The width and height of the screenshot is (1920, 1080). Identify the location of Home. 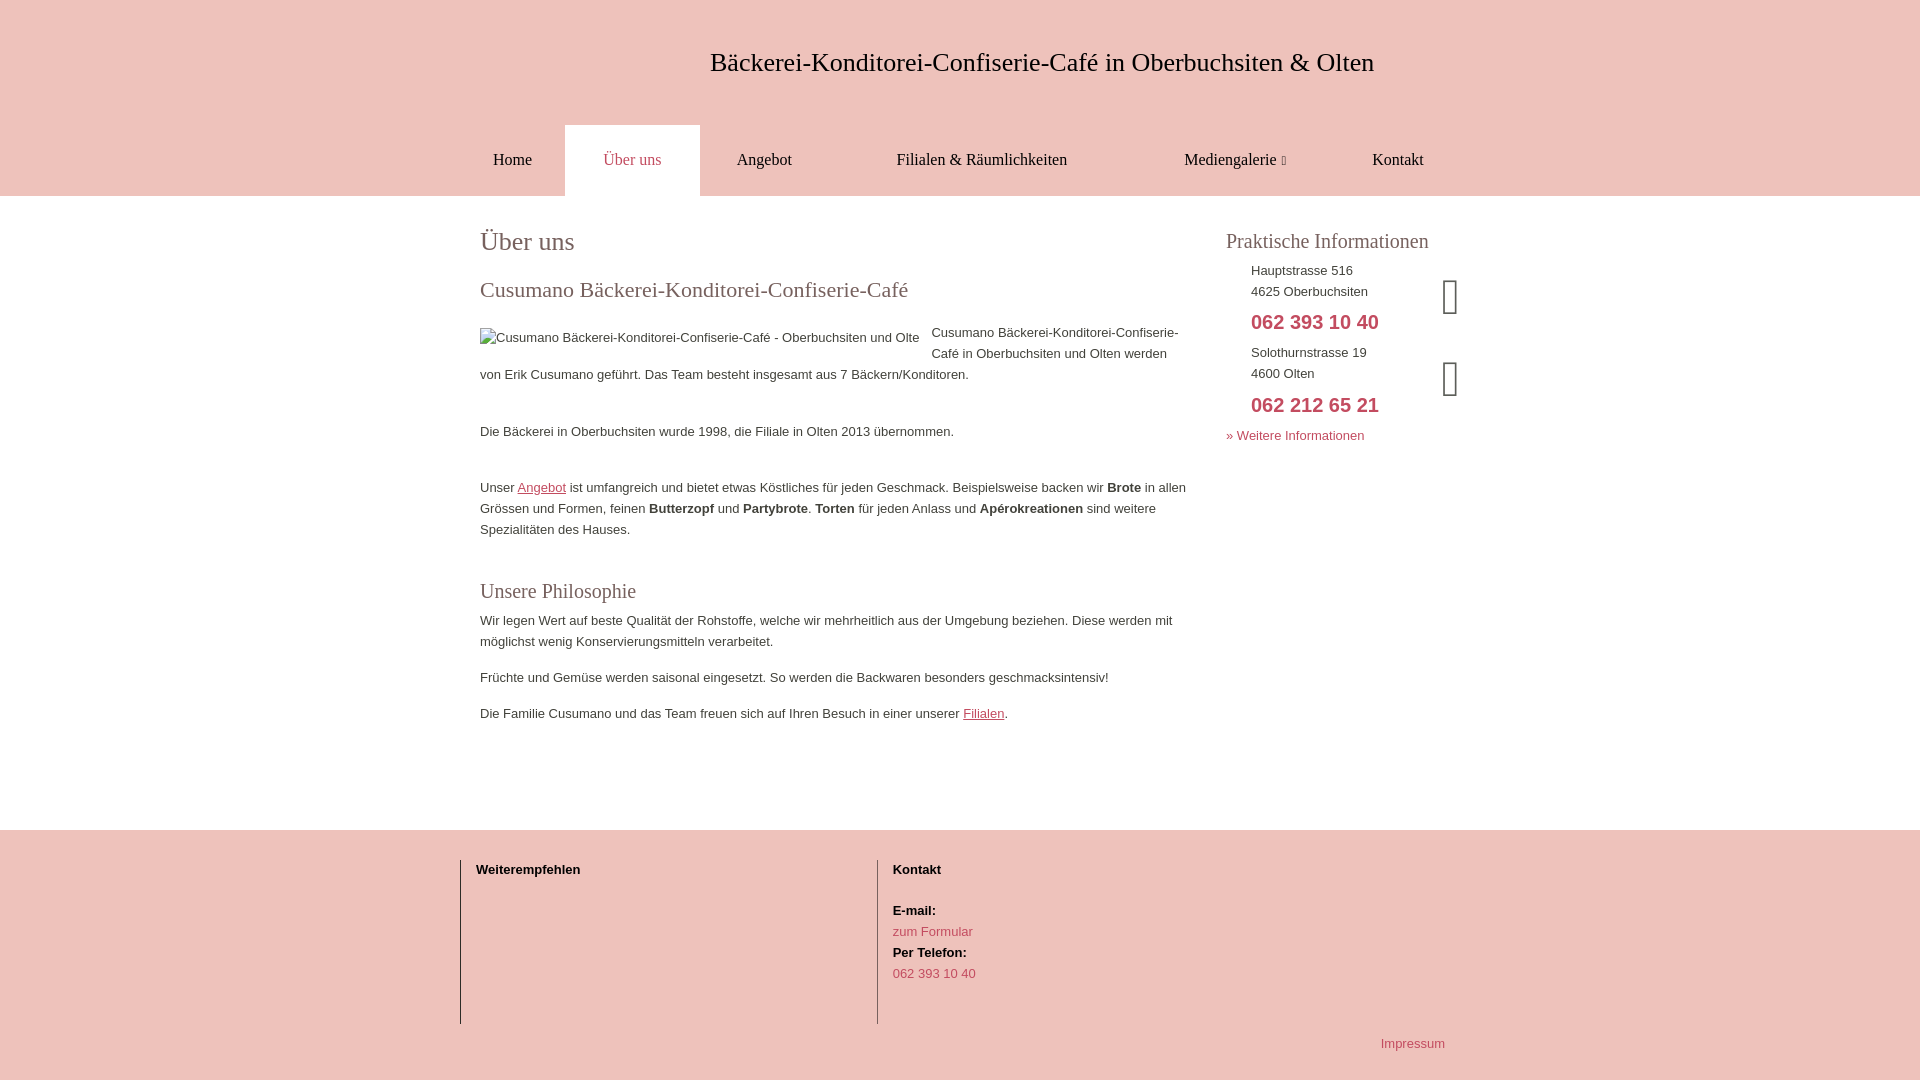
(512, 160).